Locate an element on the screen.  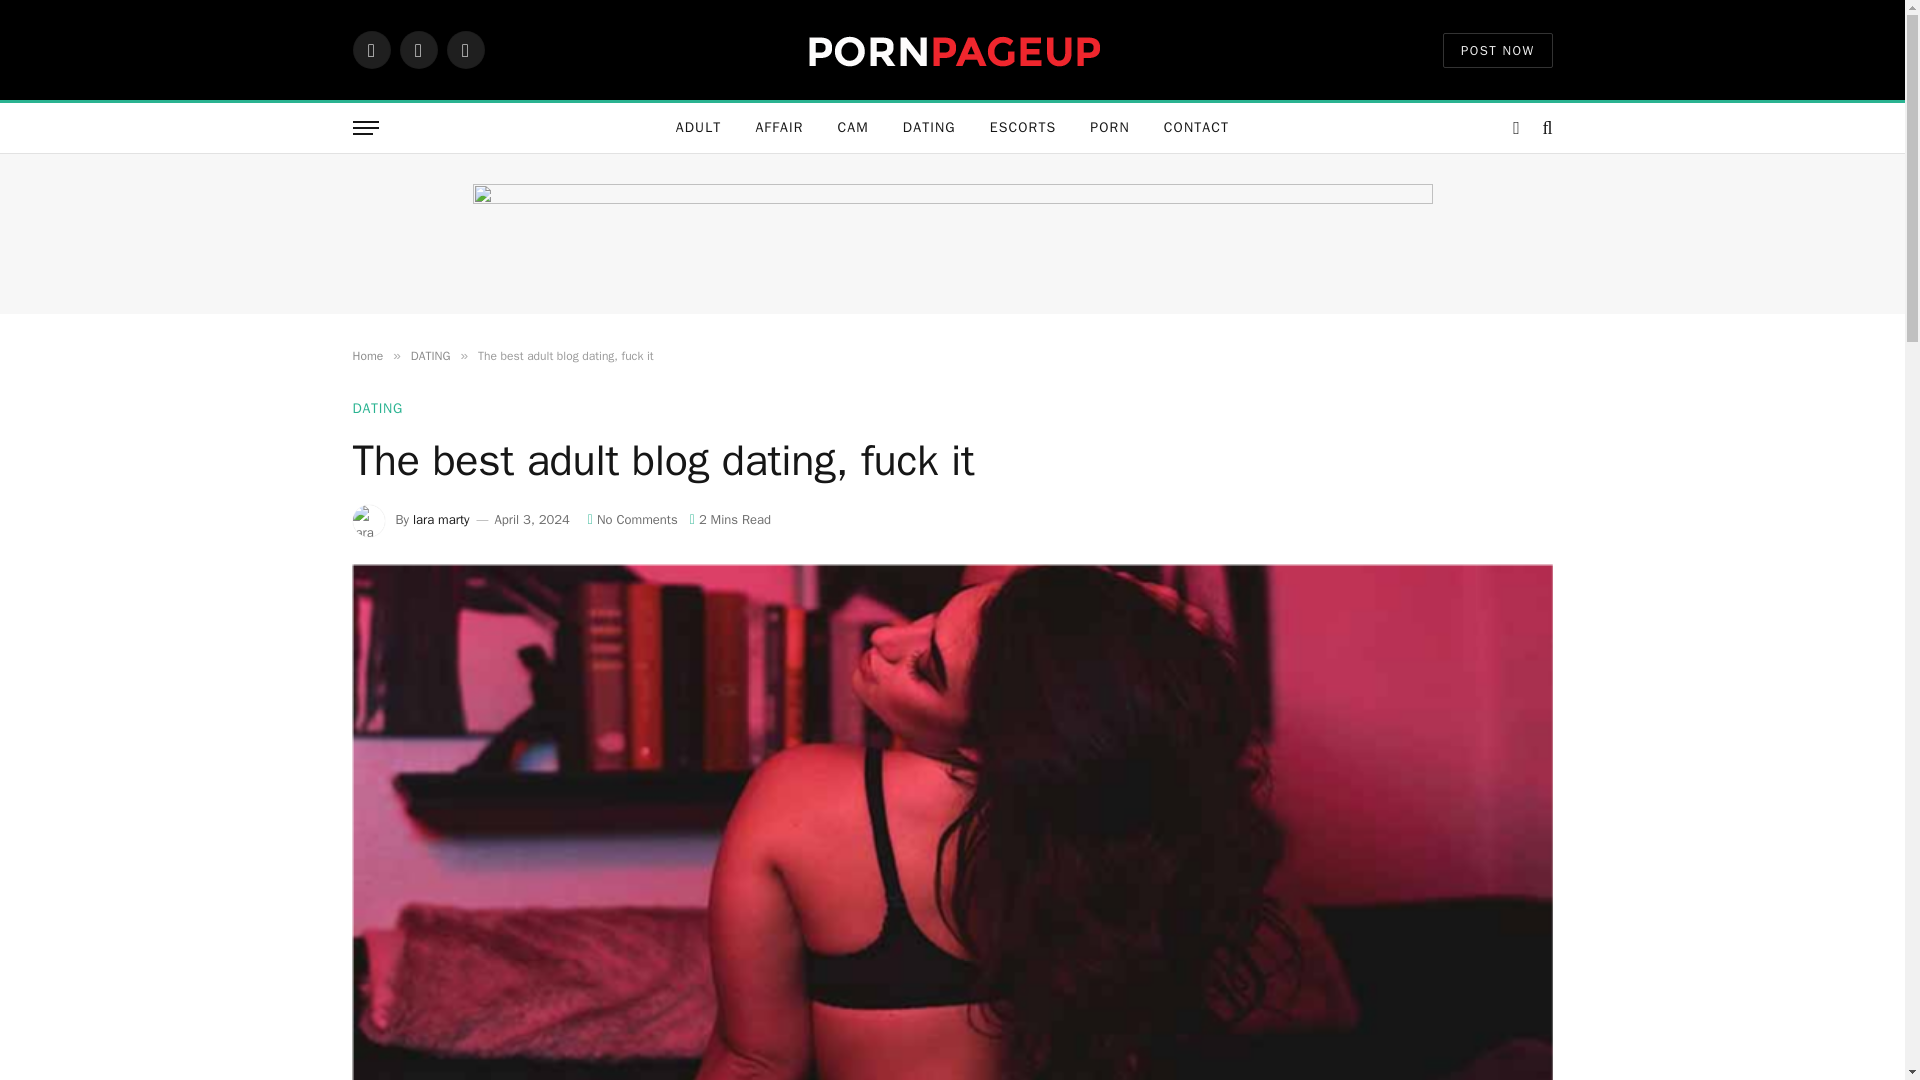
Facebook is located at coordinates (370, 50).